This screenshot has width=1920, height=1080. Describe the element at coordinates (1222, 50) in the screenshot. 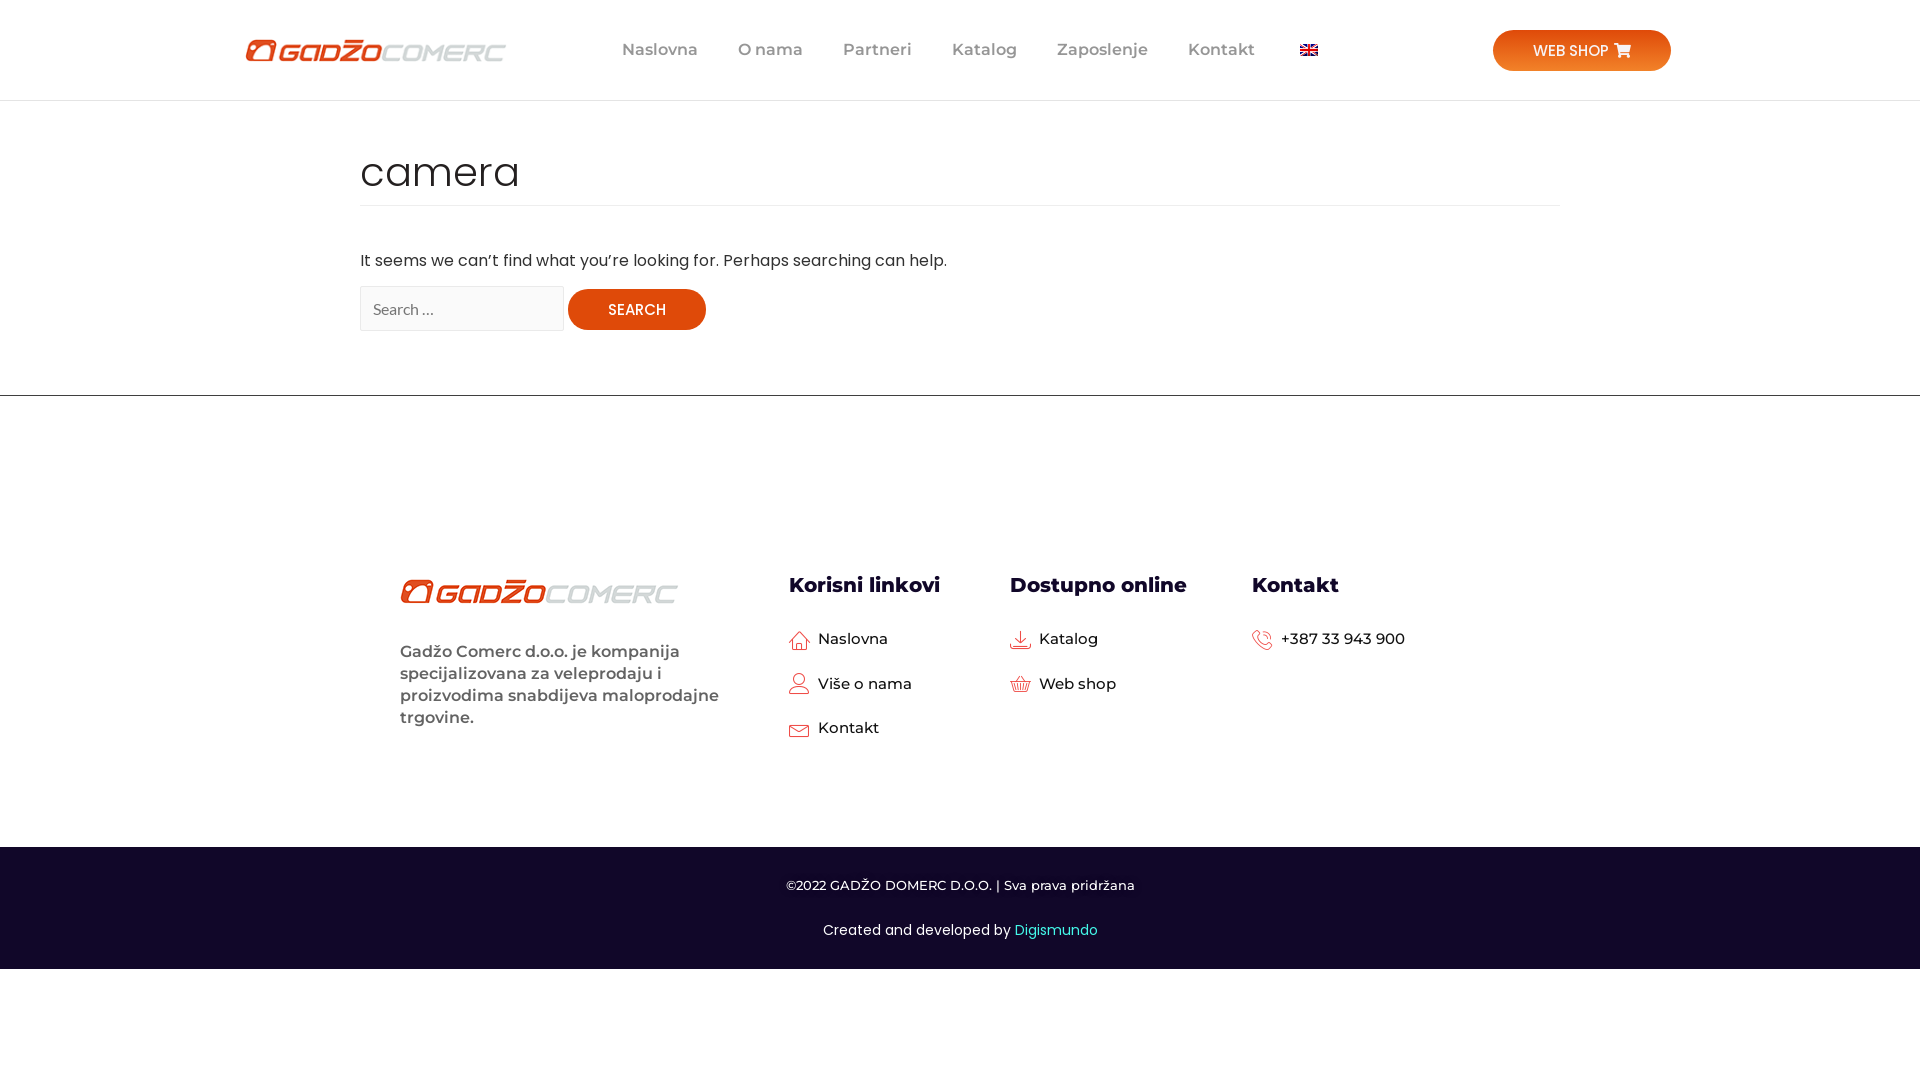

I see `Kontakt` at that location.